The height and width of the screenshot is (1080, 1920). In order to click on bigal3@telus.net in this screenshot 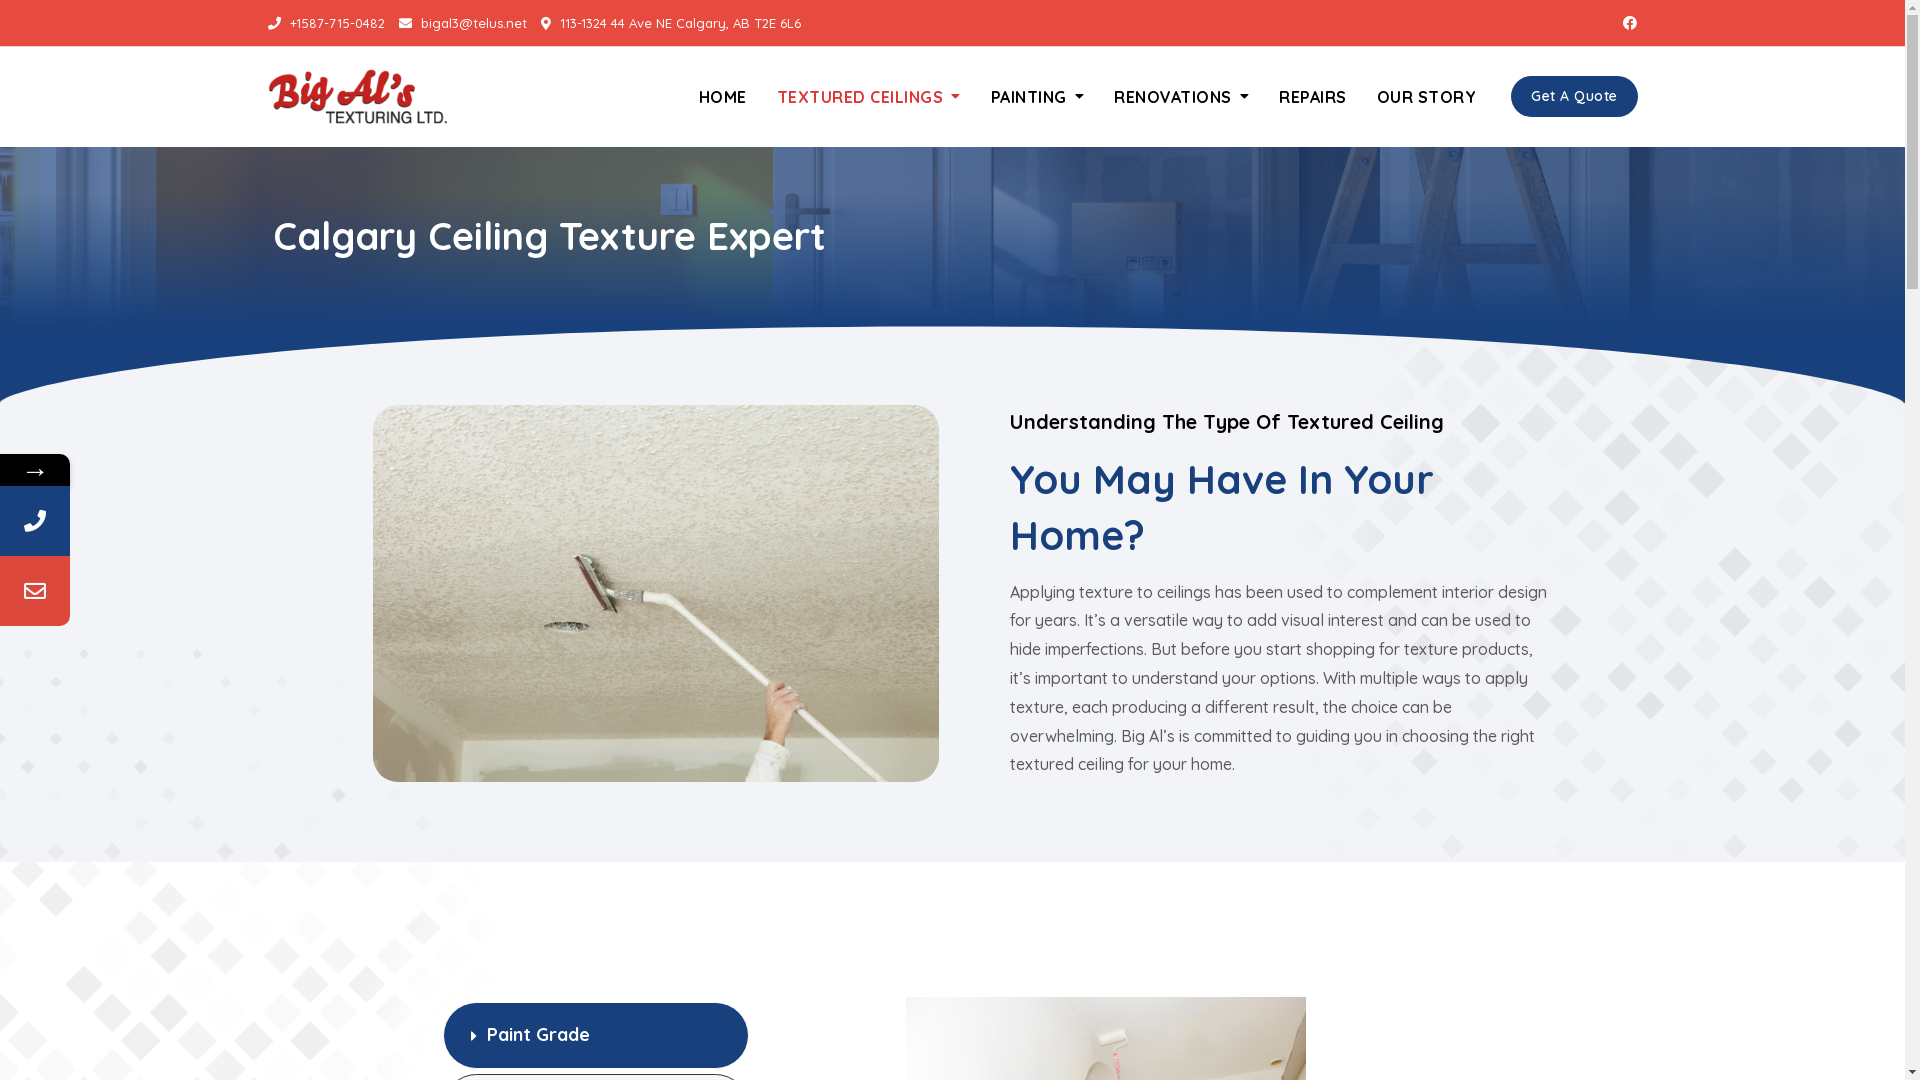, I will do `click(462, 23)`.